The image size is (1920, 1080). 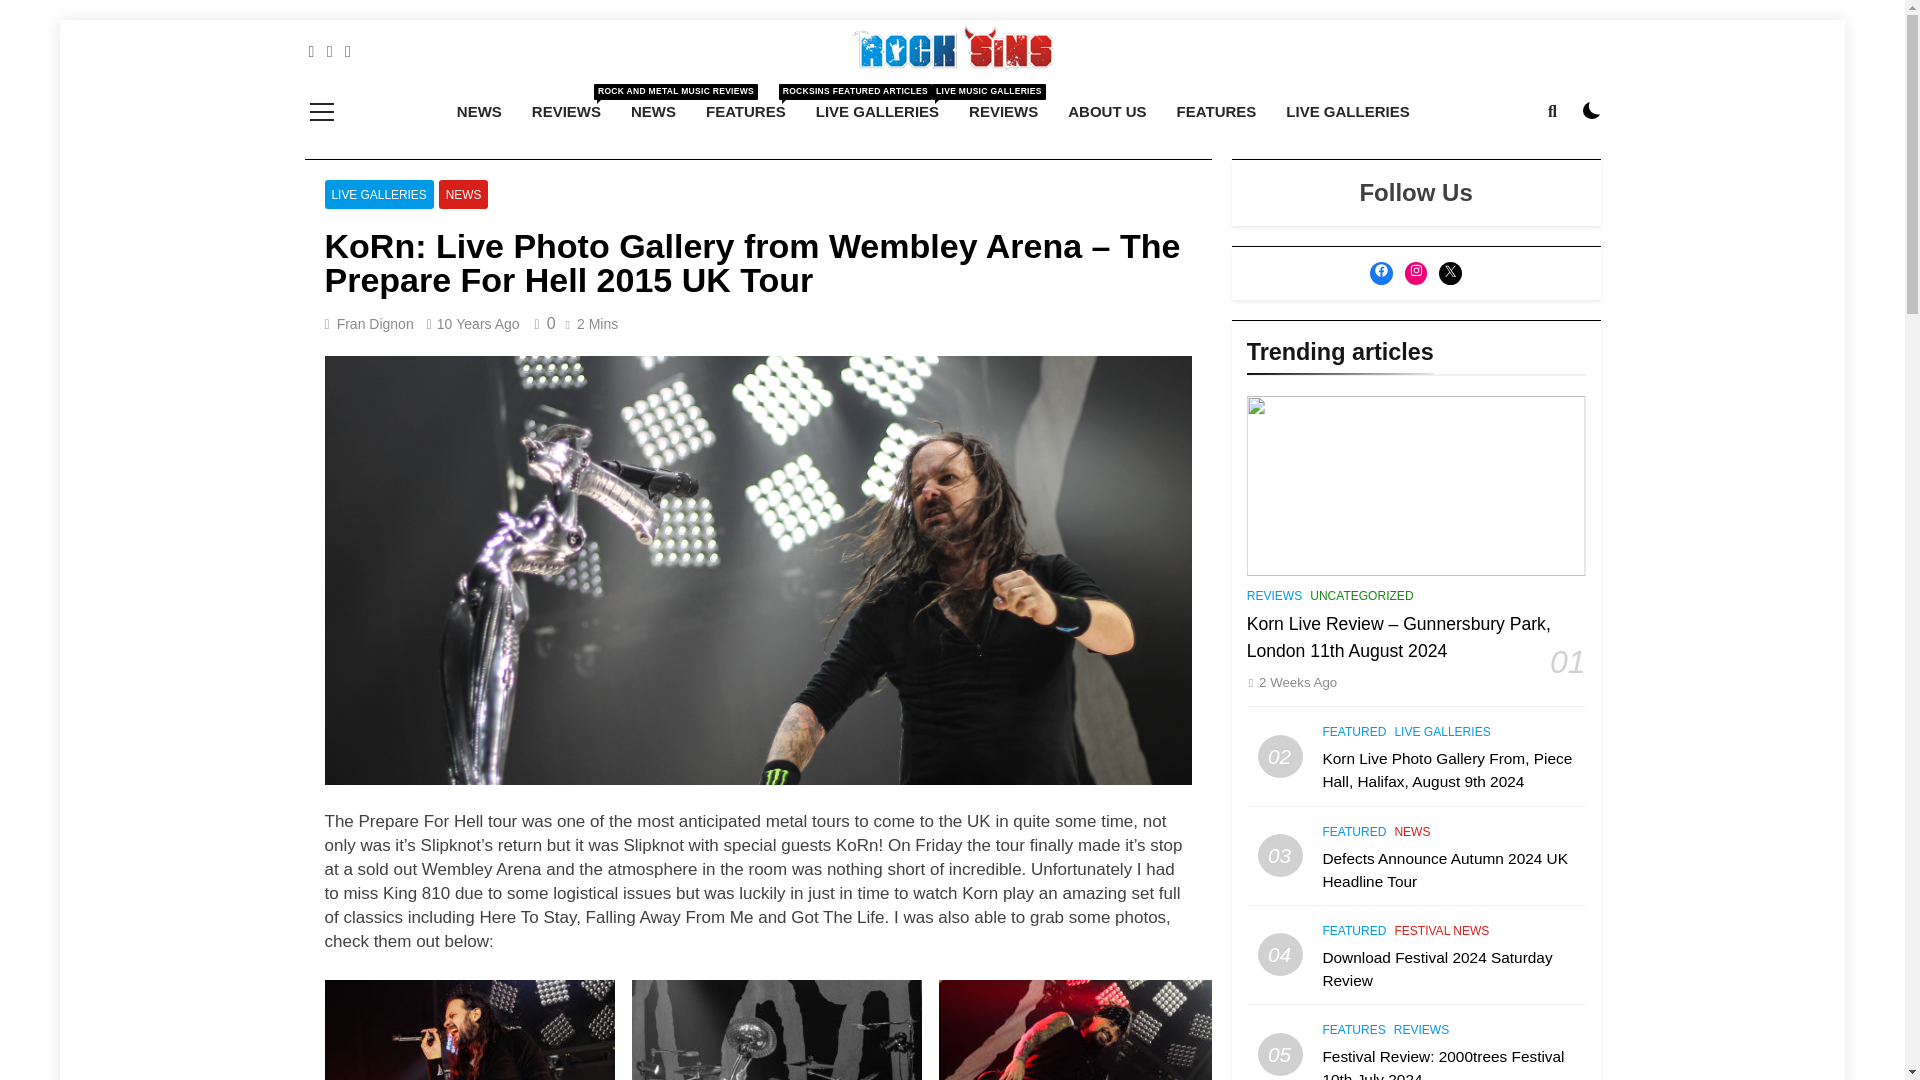 I want to click on NEWS, so click(x=654, y=112).